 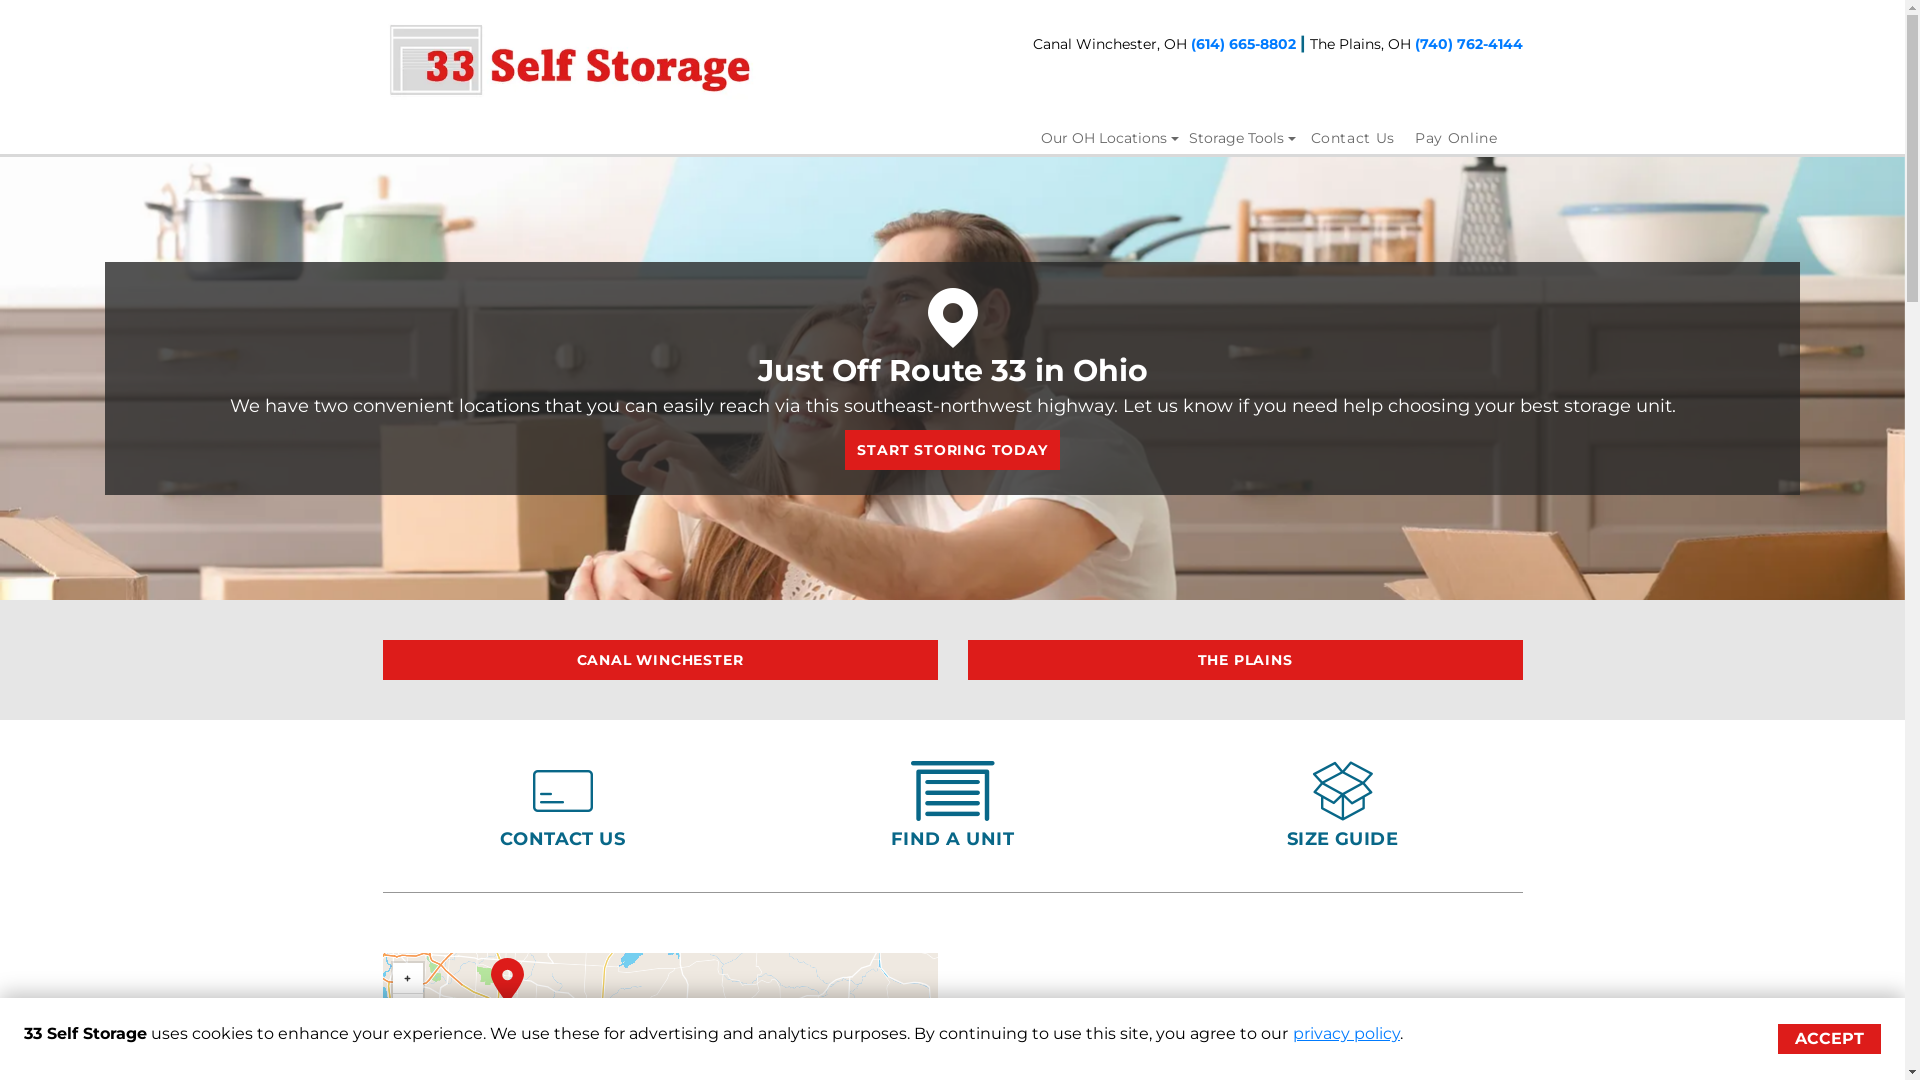 I want to click on FIND A UNIT, so click(x=952, y=839).